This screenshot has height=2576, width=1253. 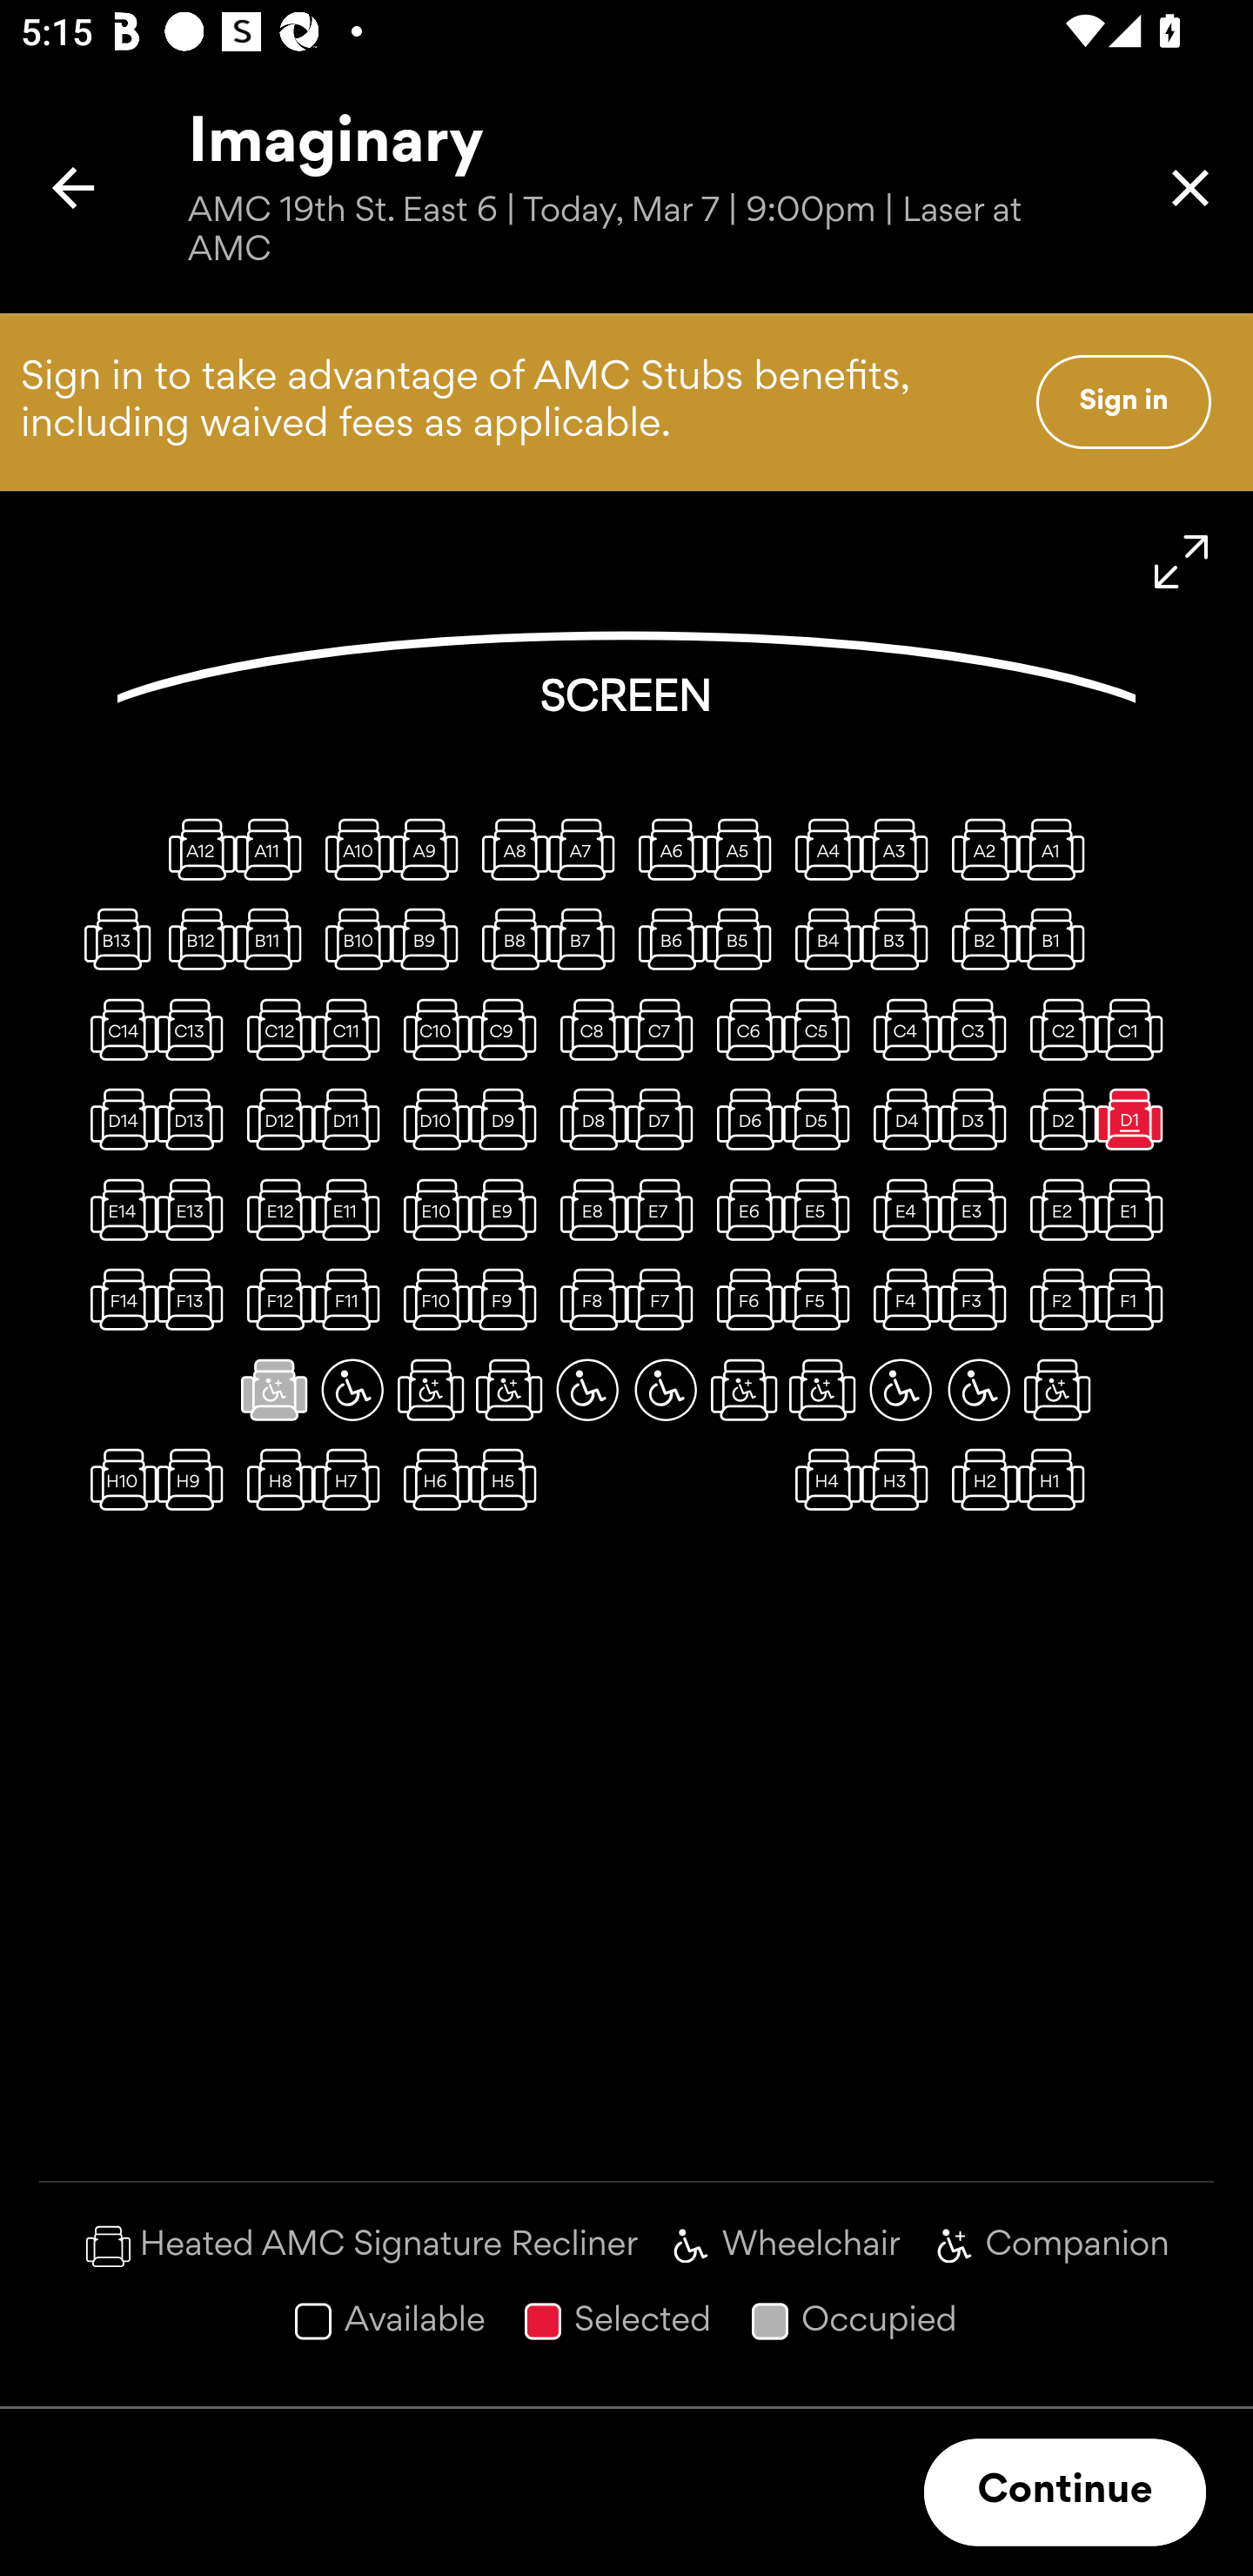 I want to click on H1, Regular seat, available, so click(x=1056, y=1479).